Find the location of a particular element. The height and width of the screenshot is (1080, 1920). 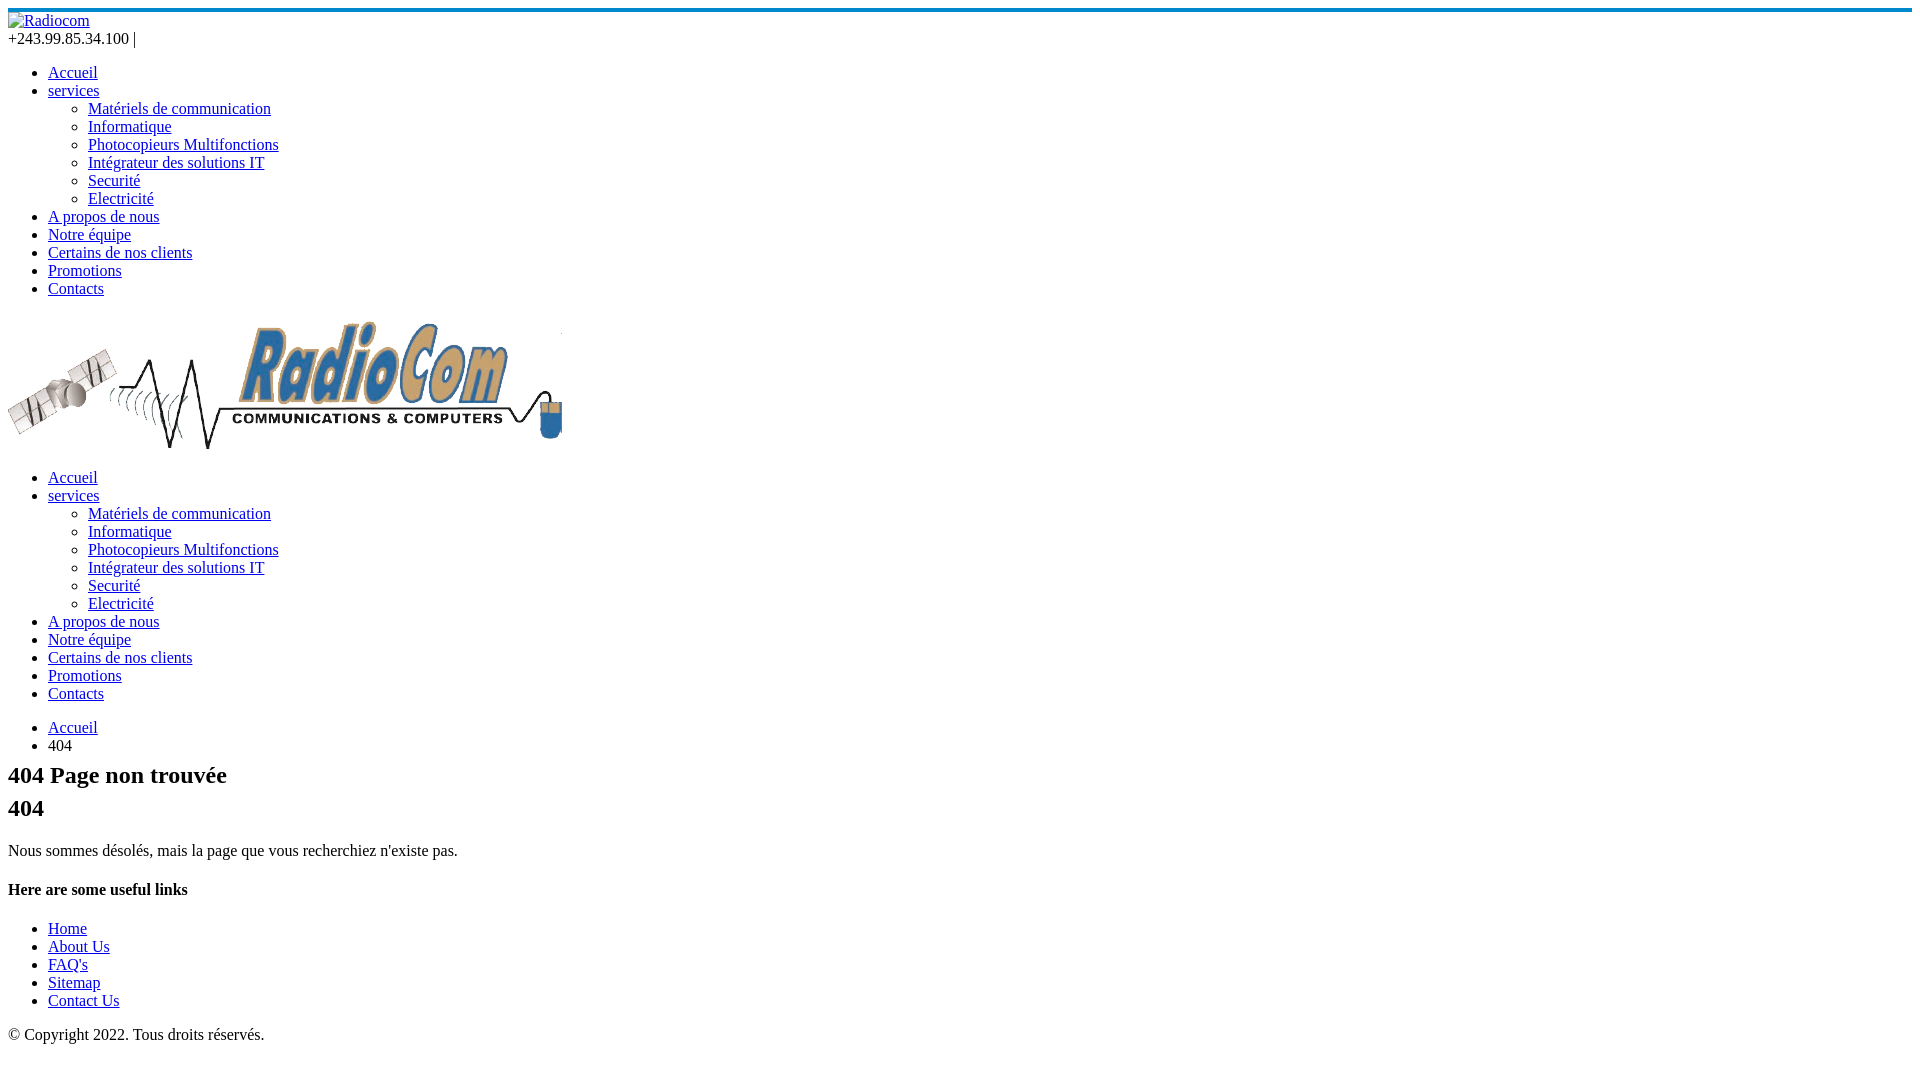

Photocopieurs Multifonctions is located at coordinates (184, 144).